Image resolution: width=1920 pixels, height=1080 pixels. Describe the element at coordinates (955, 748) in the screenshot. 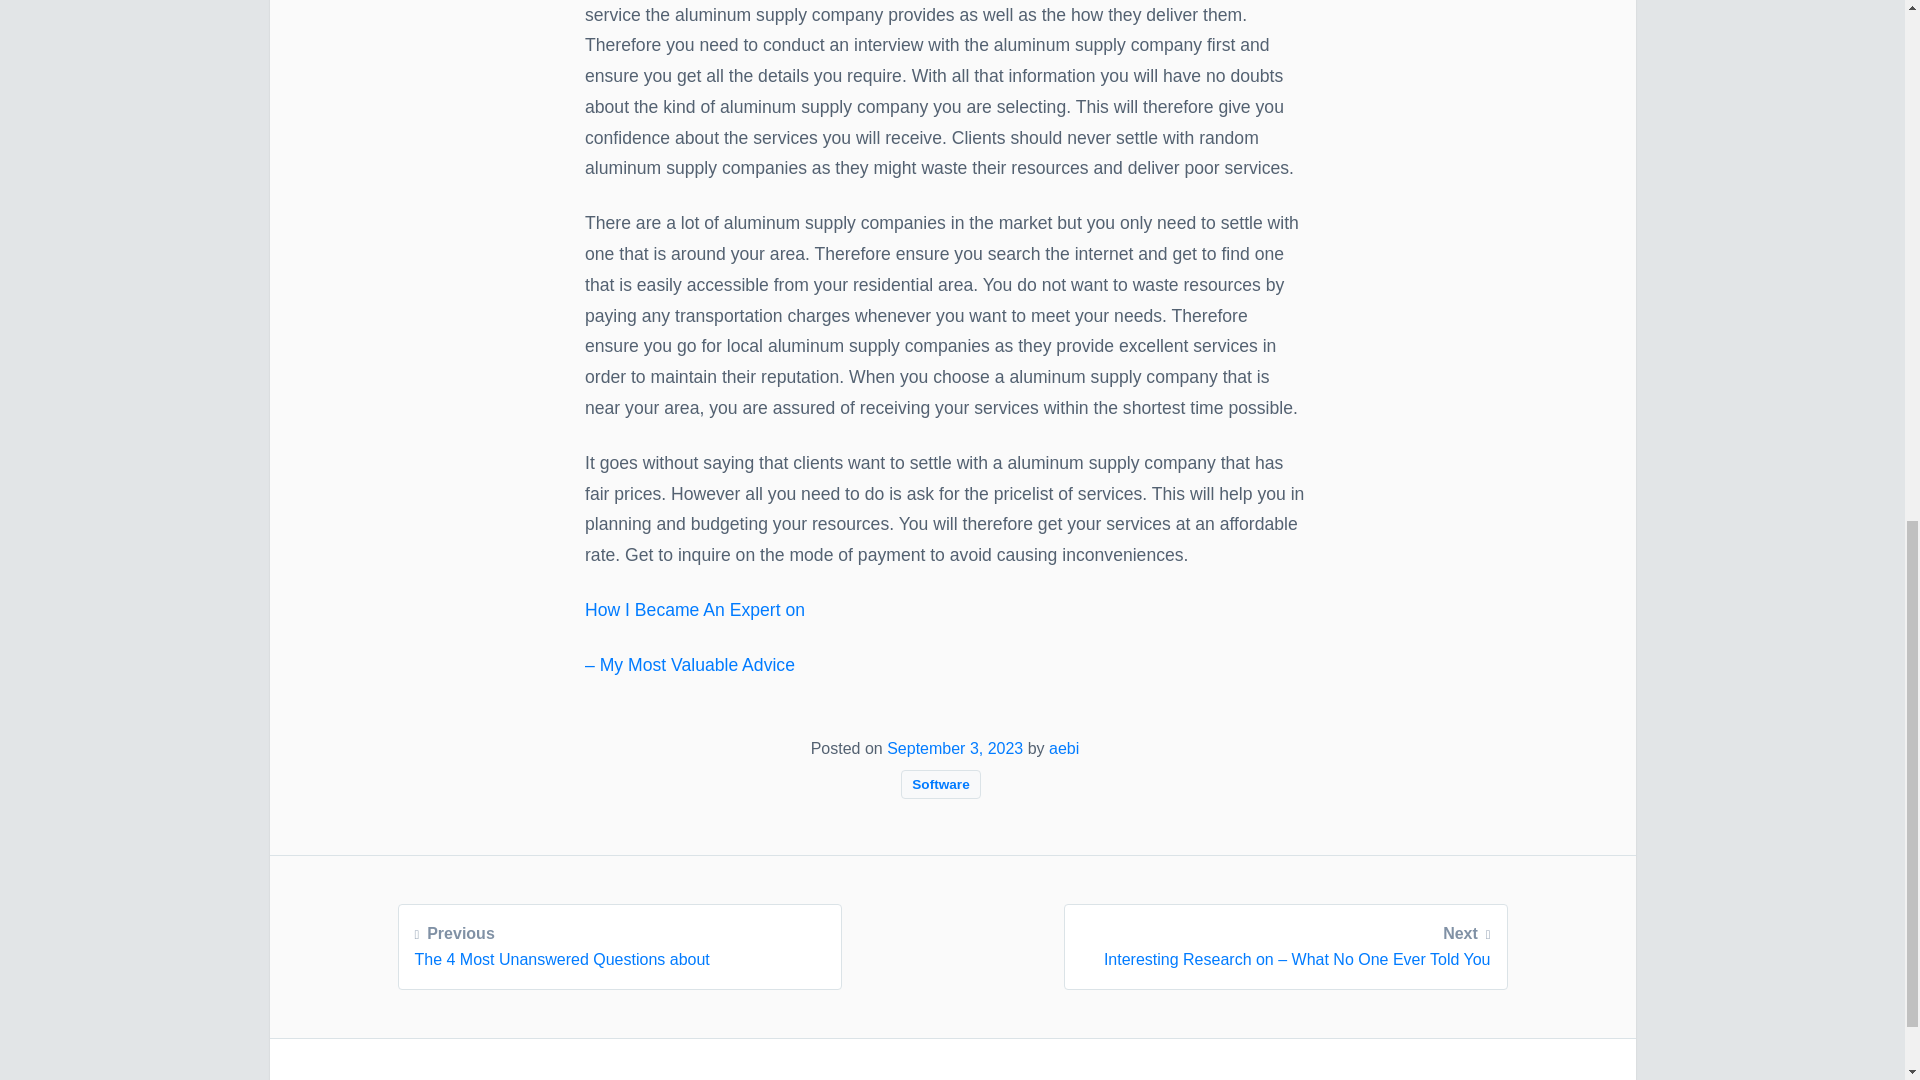

I see `September 3, 2023` at that location.